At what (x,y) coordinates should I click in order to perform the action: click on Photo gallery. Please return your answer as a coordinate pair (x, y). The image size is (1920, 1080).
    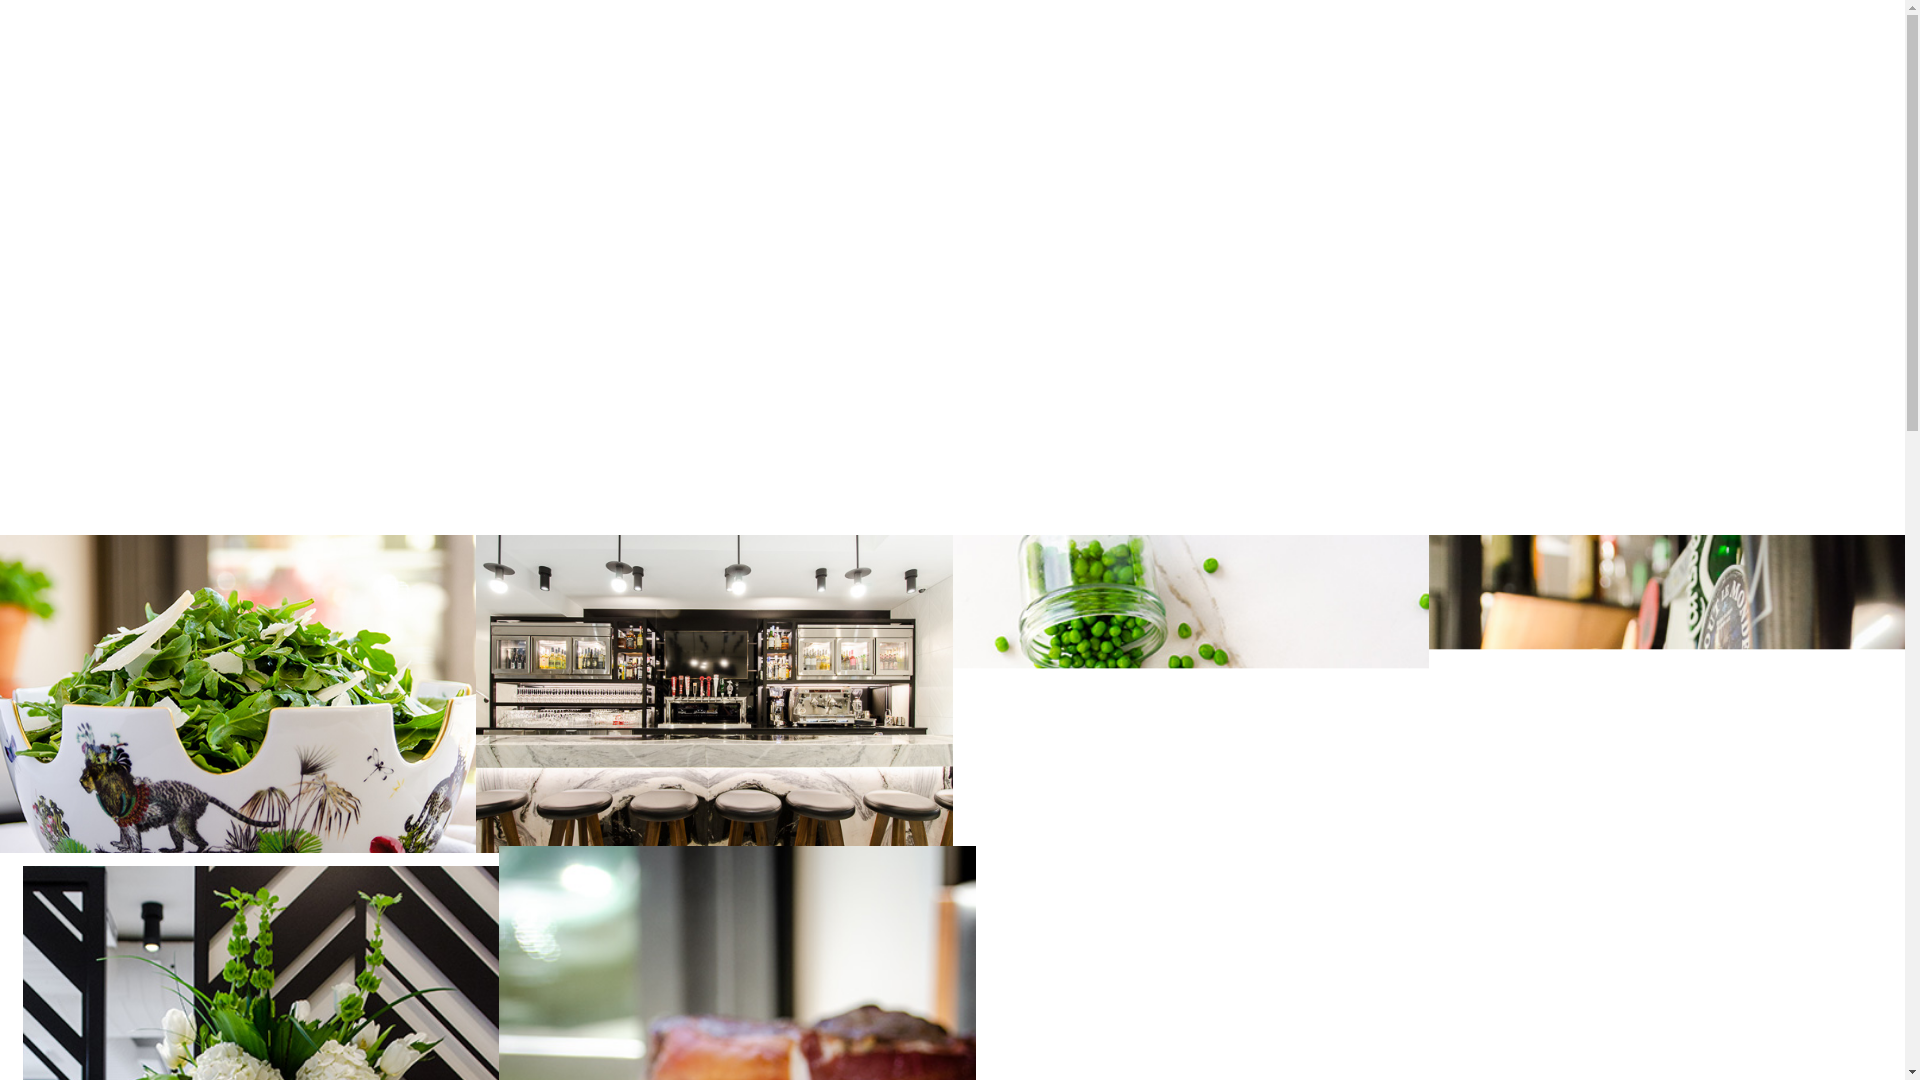
    Looking at the image, I should click on (42, 402).